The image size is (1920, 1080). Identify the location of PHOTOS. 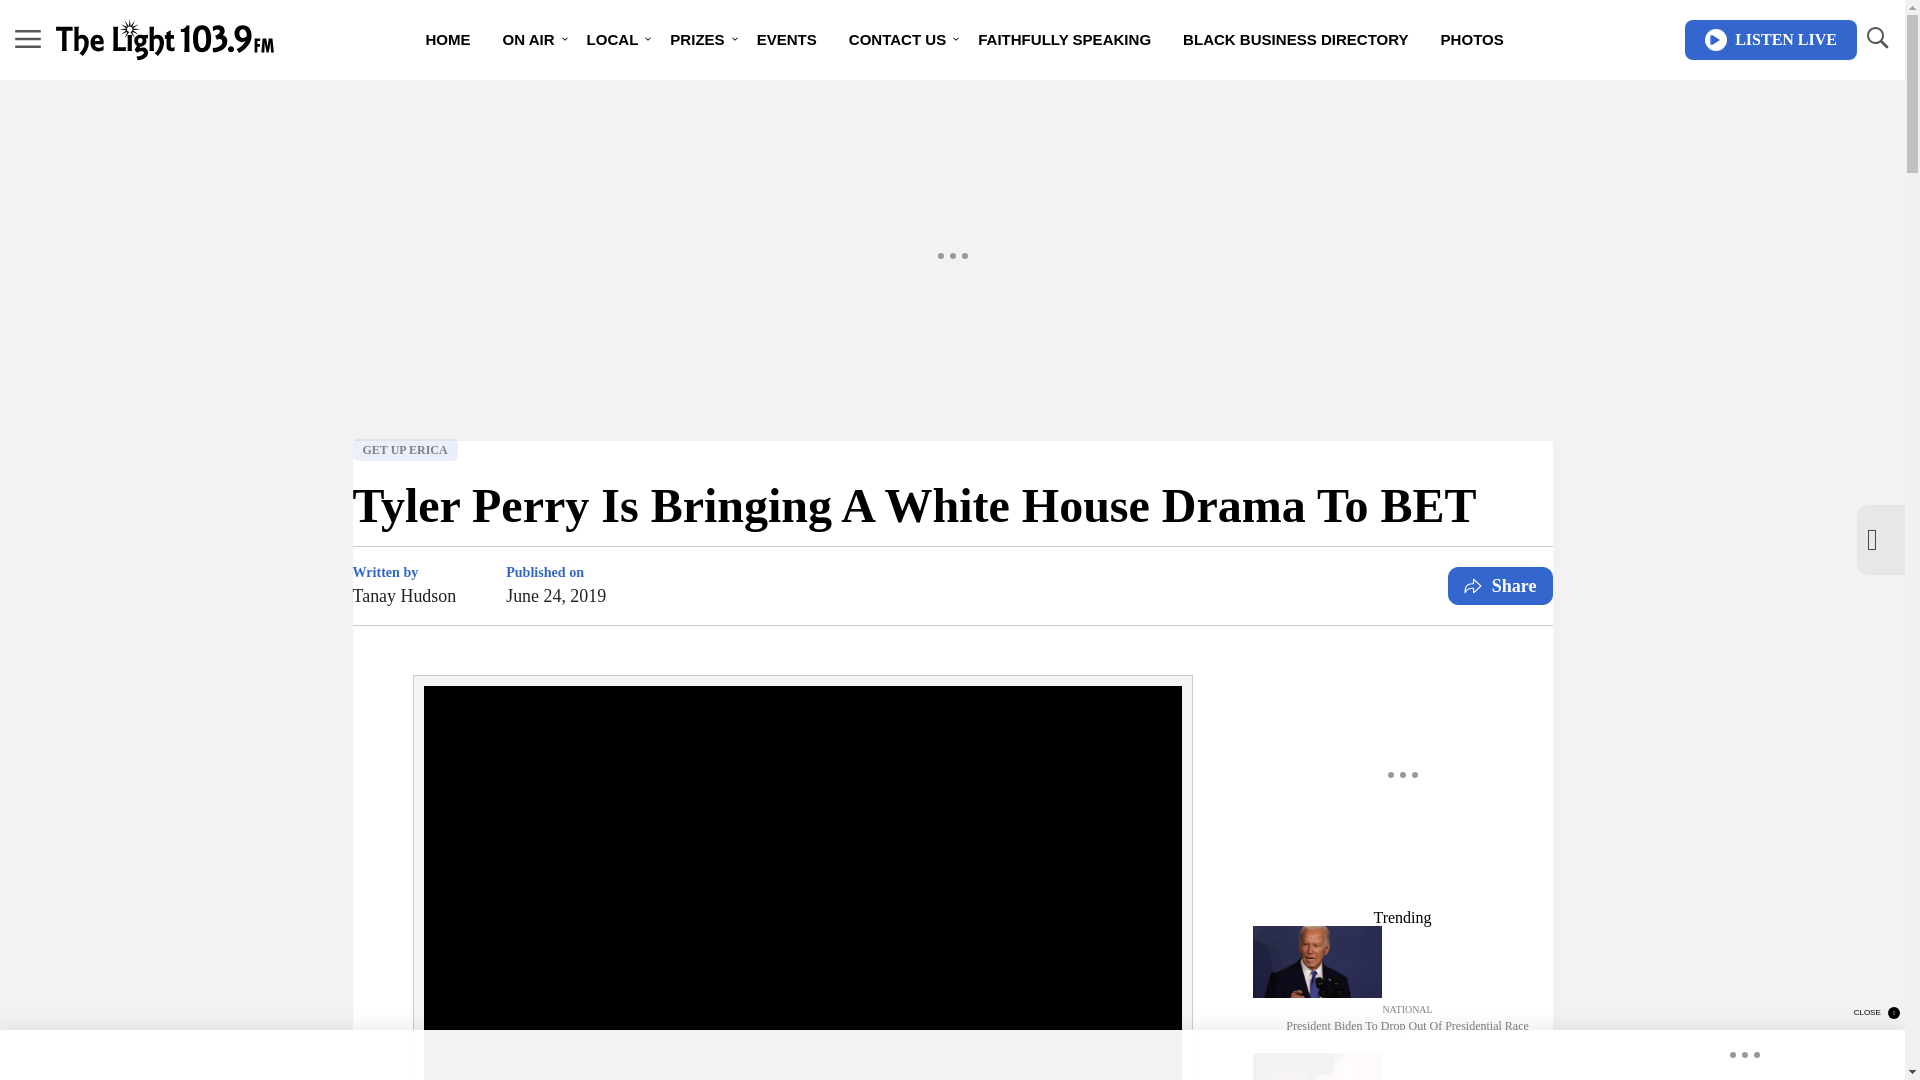
(1472, 40).